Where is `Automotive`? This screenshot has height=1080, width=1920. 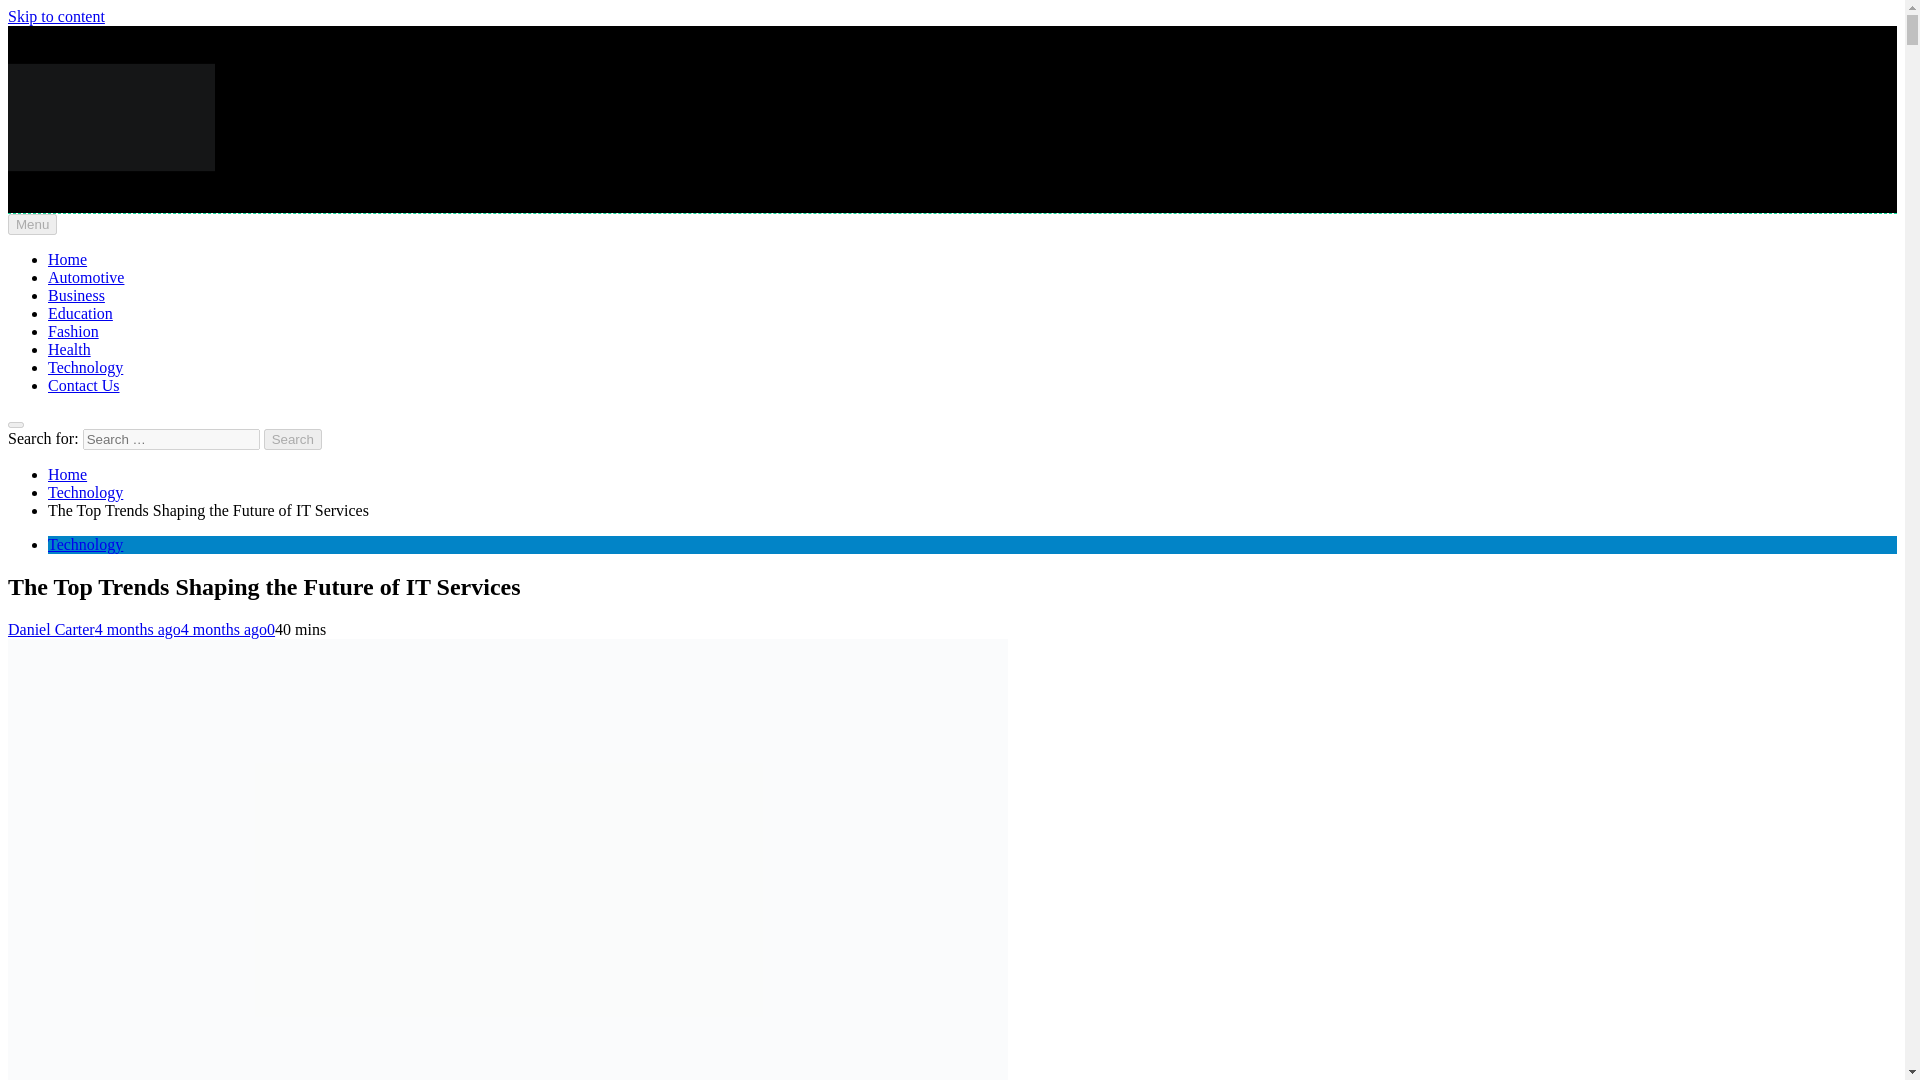
Automotive is located at coordinates (86, 277).